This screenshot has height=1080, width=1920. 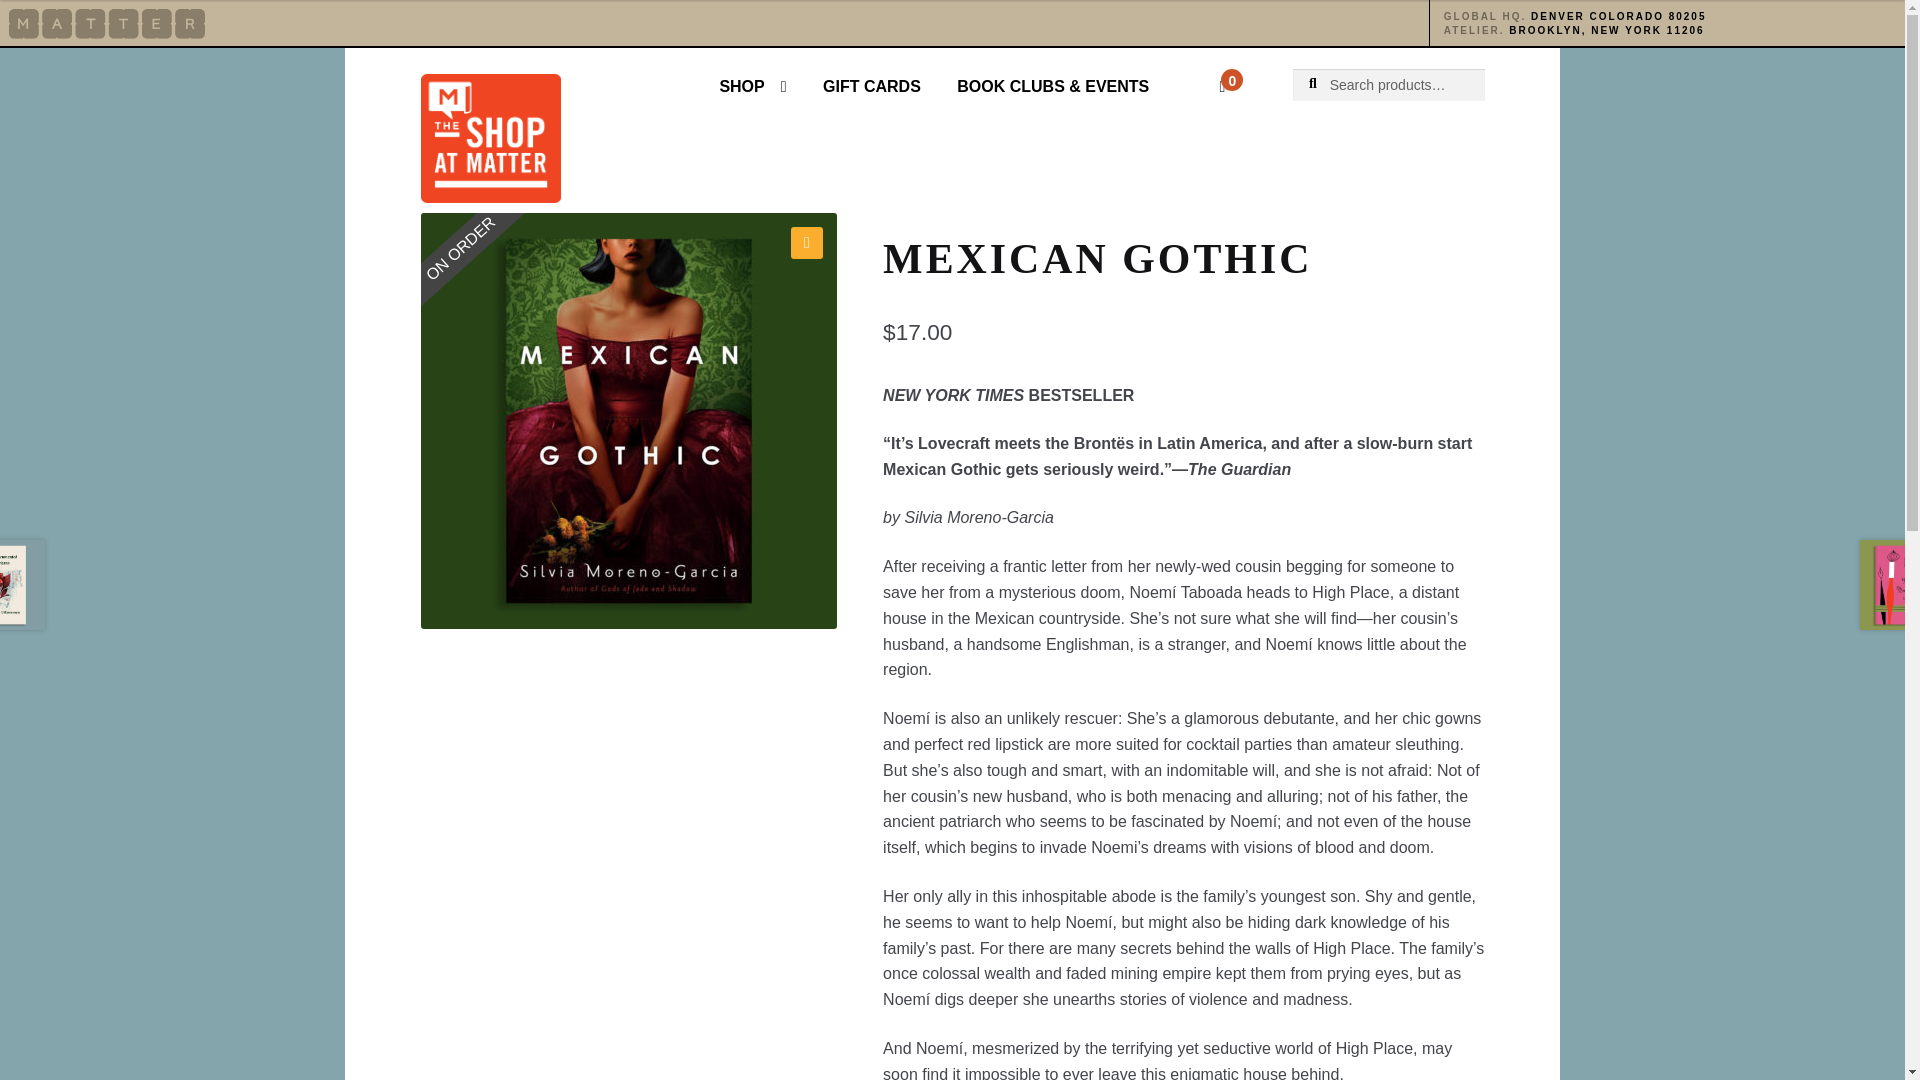 I want to click on View your shopping cart, so click(x=1194, y=74).